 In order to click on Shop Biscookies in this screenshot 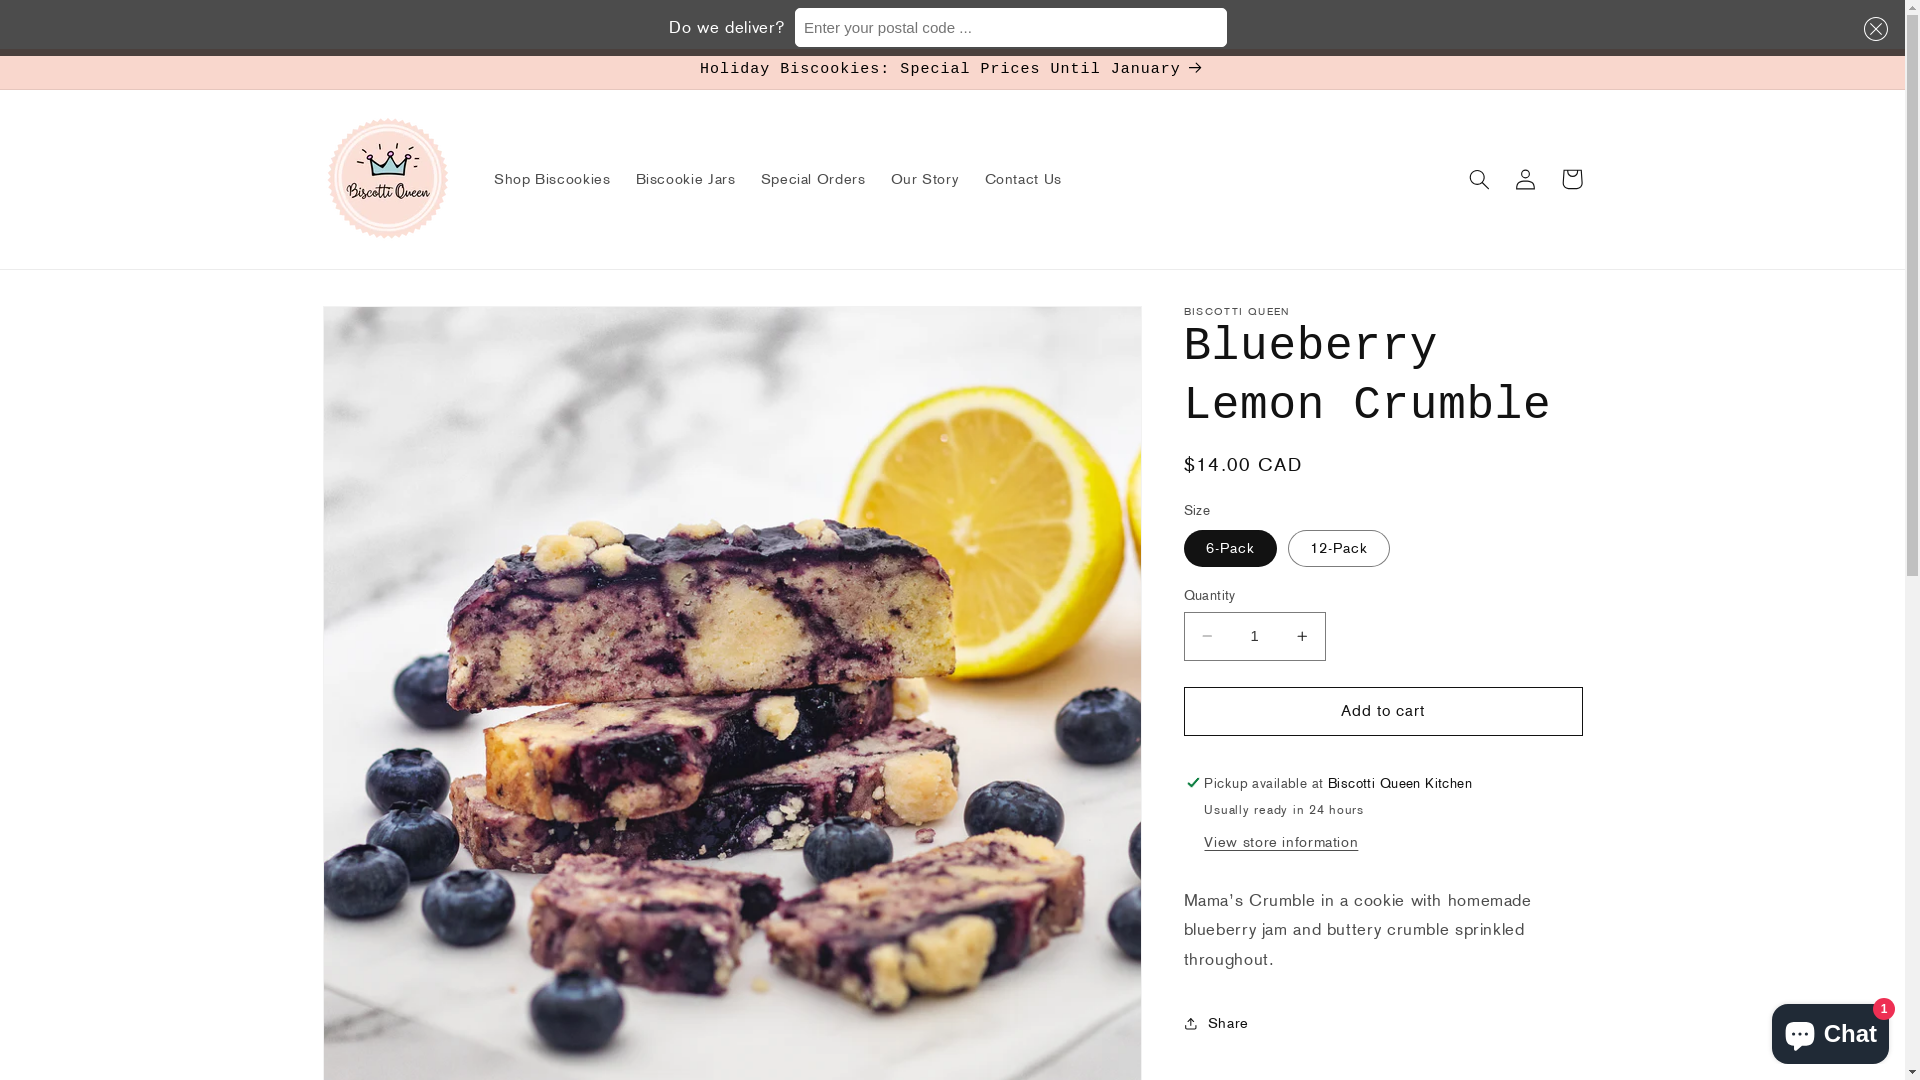, I will do `click(552, 179)`.